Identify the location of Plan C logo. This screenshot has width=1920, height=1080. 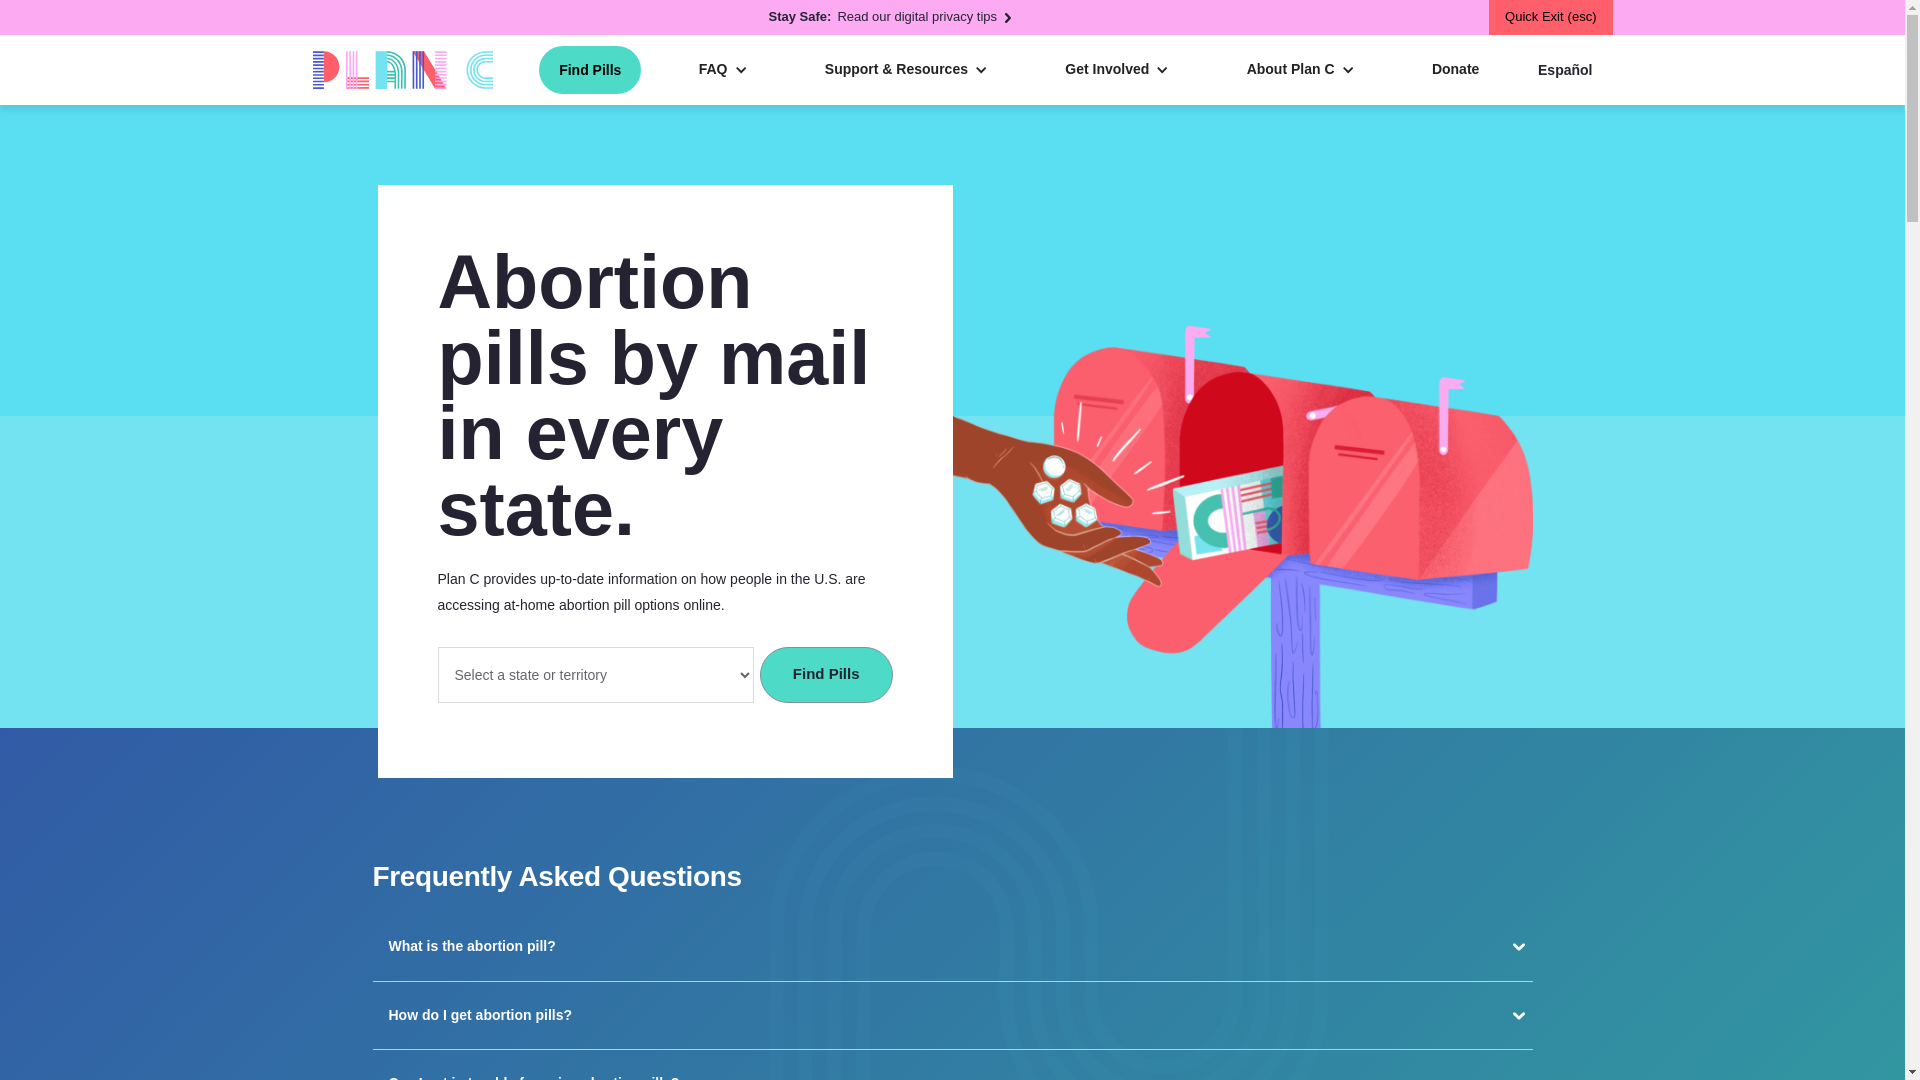
(890, 17).